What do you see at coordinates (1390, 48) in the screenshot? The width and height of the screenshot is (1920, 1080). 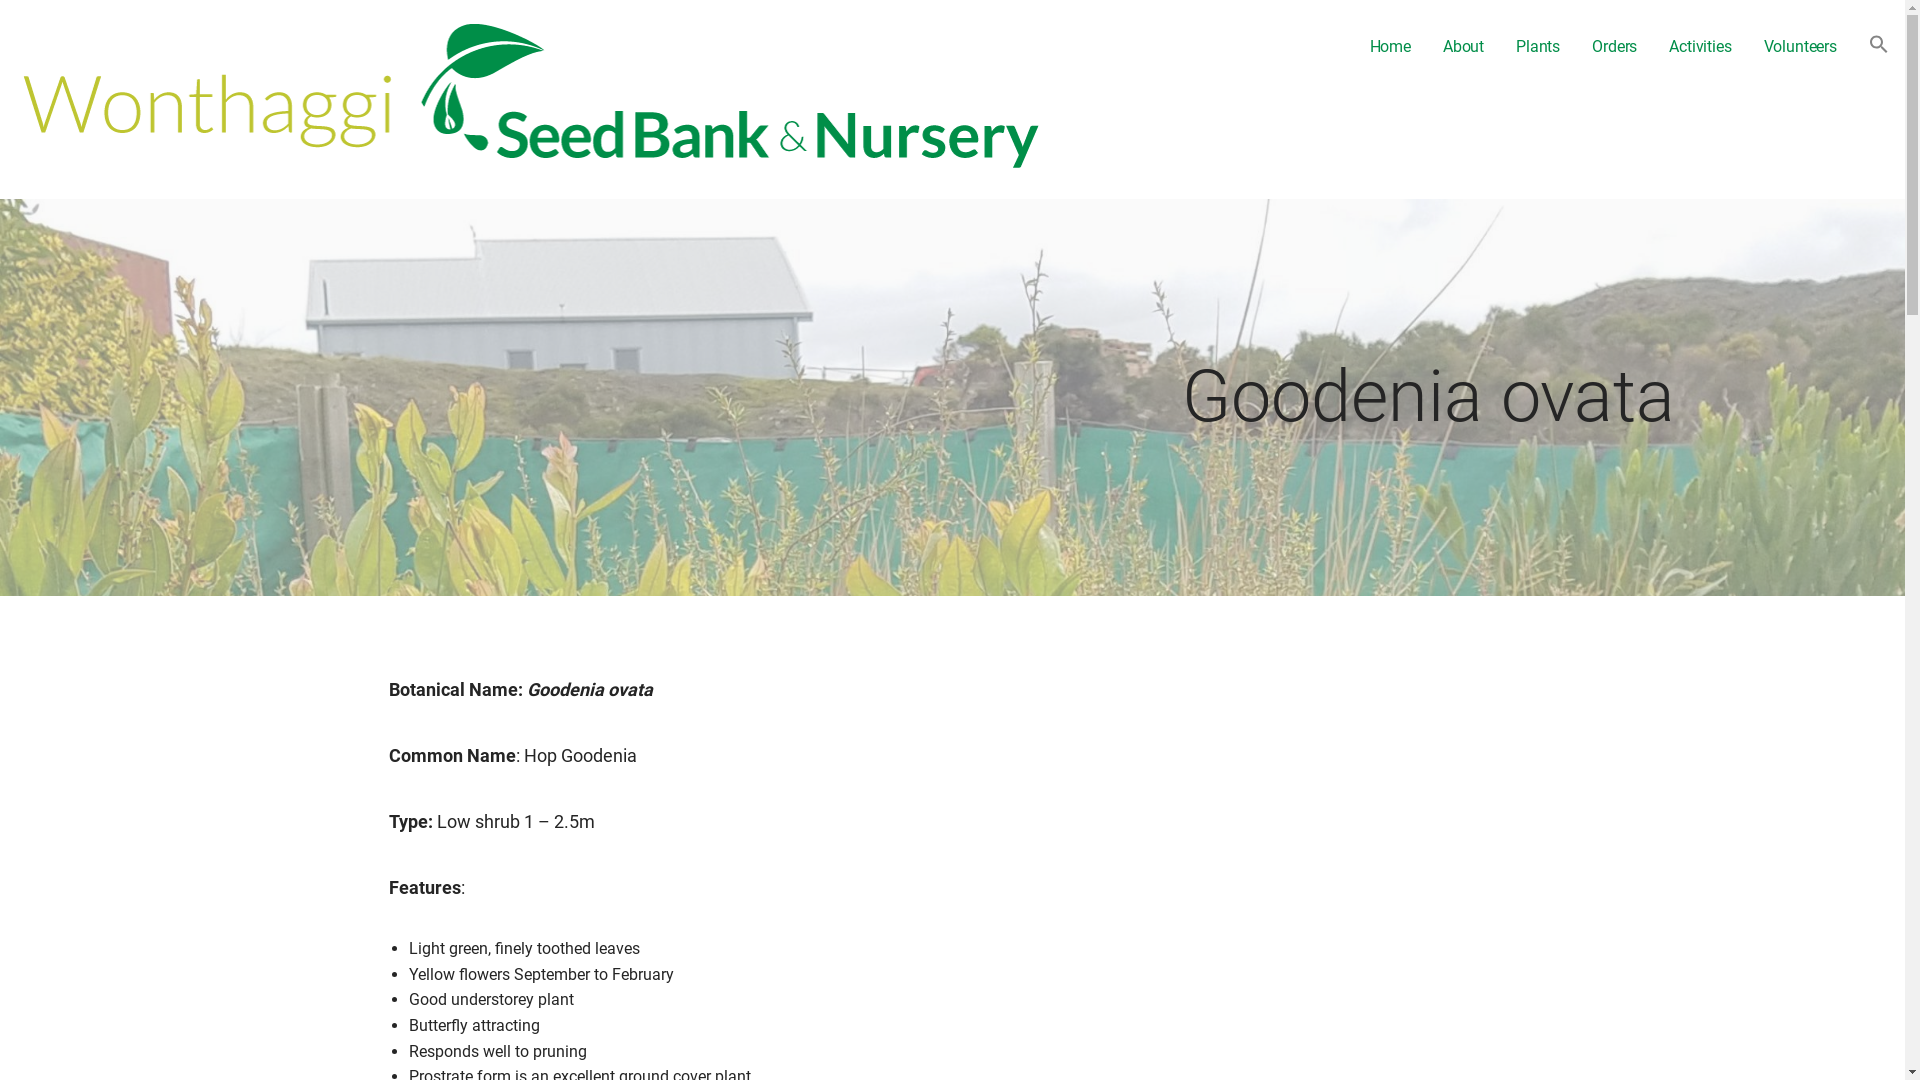 I see `Home` at bounding box center [1390, 48].